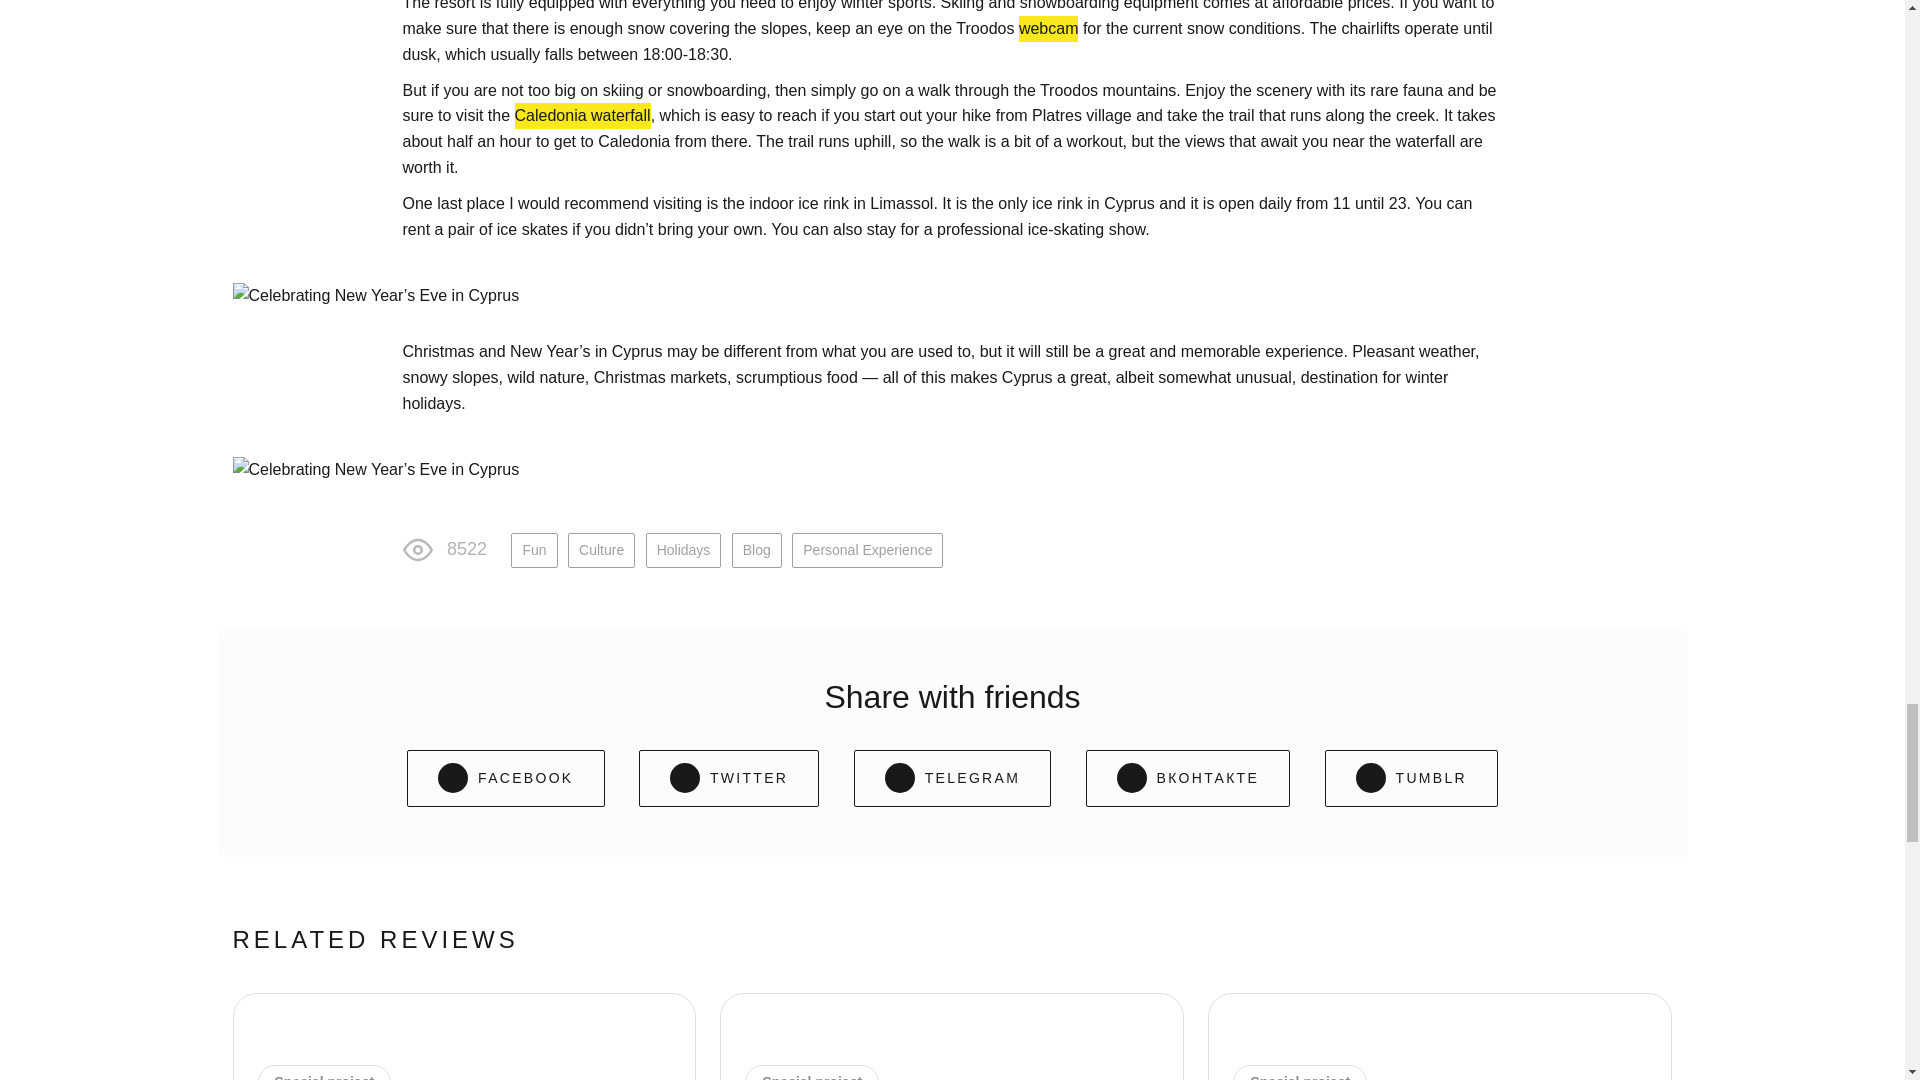 Image resolution: width=1920 pixels, height=1080 pixels. Describe the element at coordinates (683, 550) in the screenshot. I see `Holidays` at that location.